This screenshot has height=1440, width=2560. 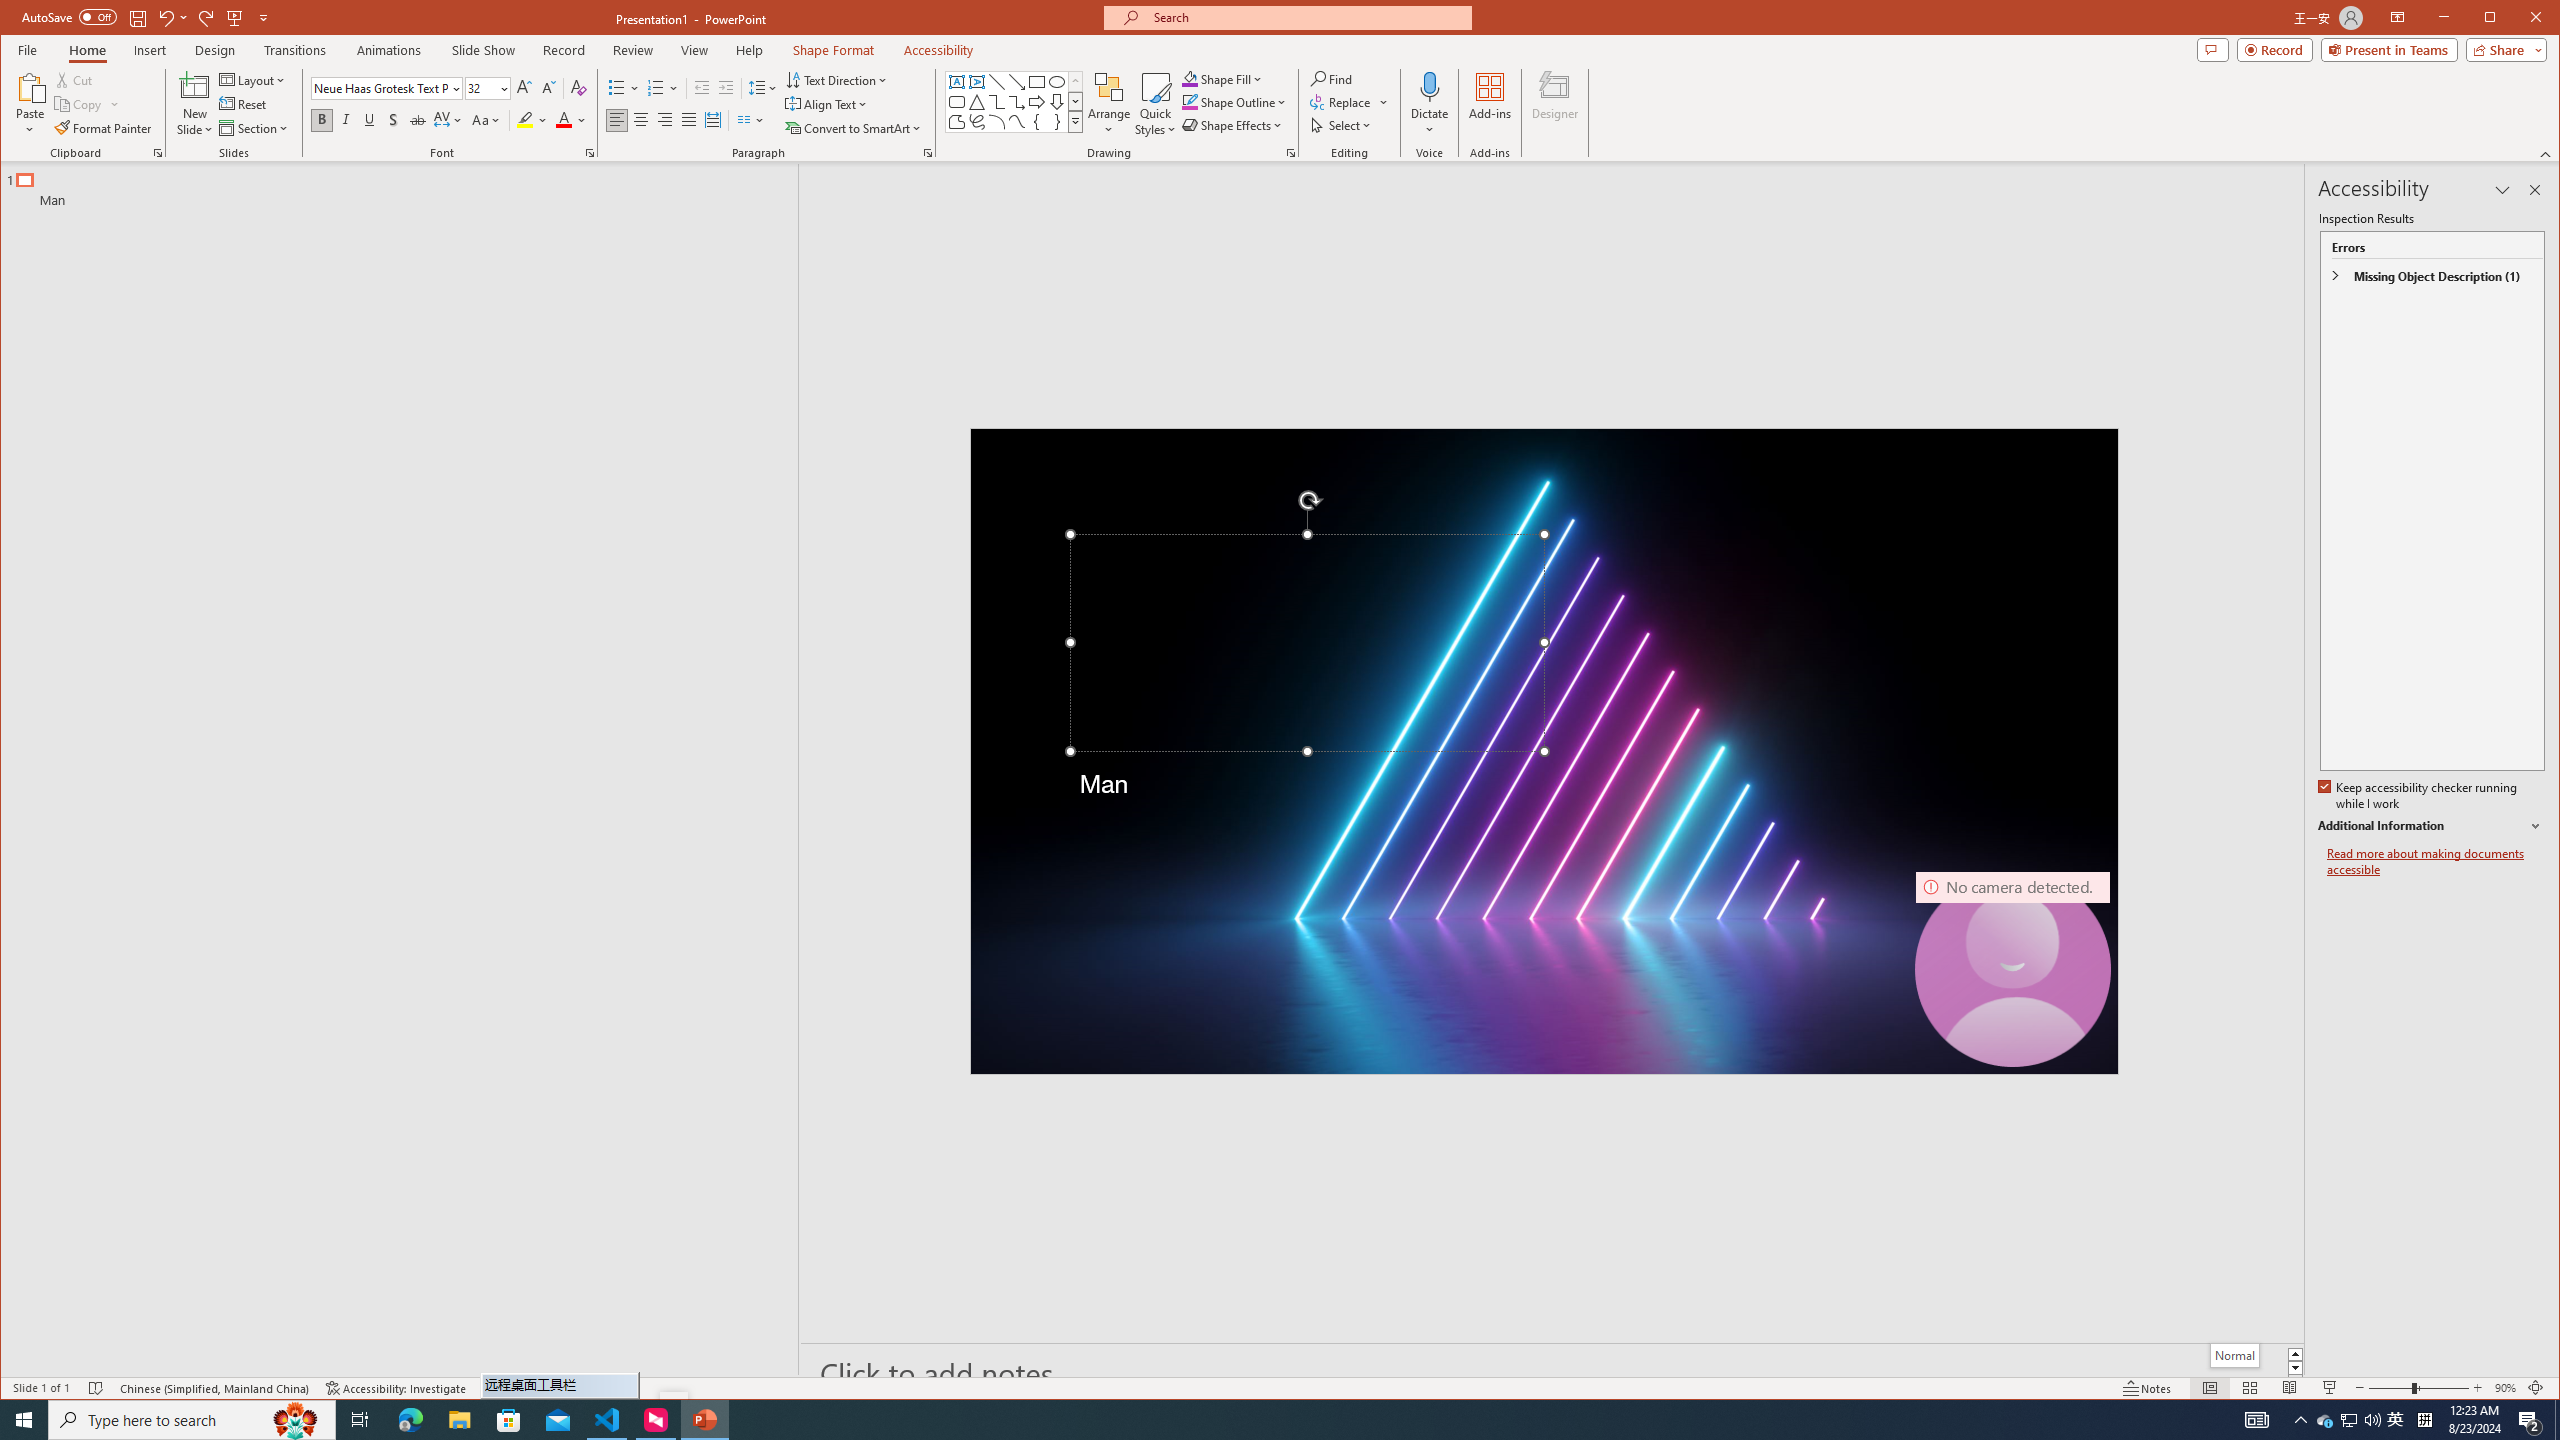 I want to click on Subtitle TextBox, so click(x=1306, y=855).